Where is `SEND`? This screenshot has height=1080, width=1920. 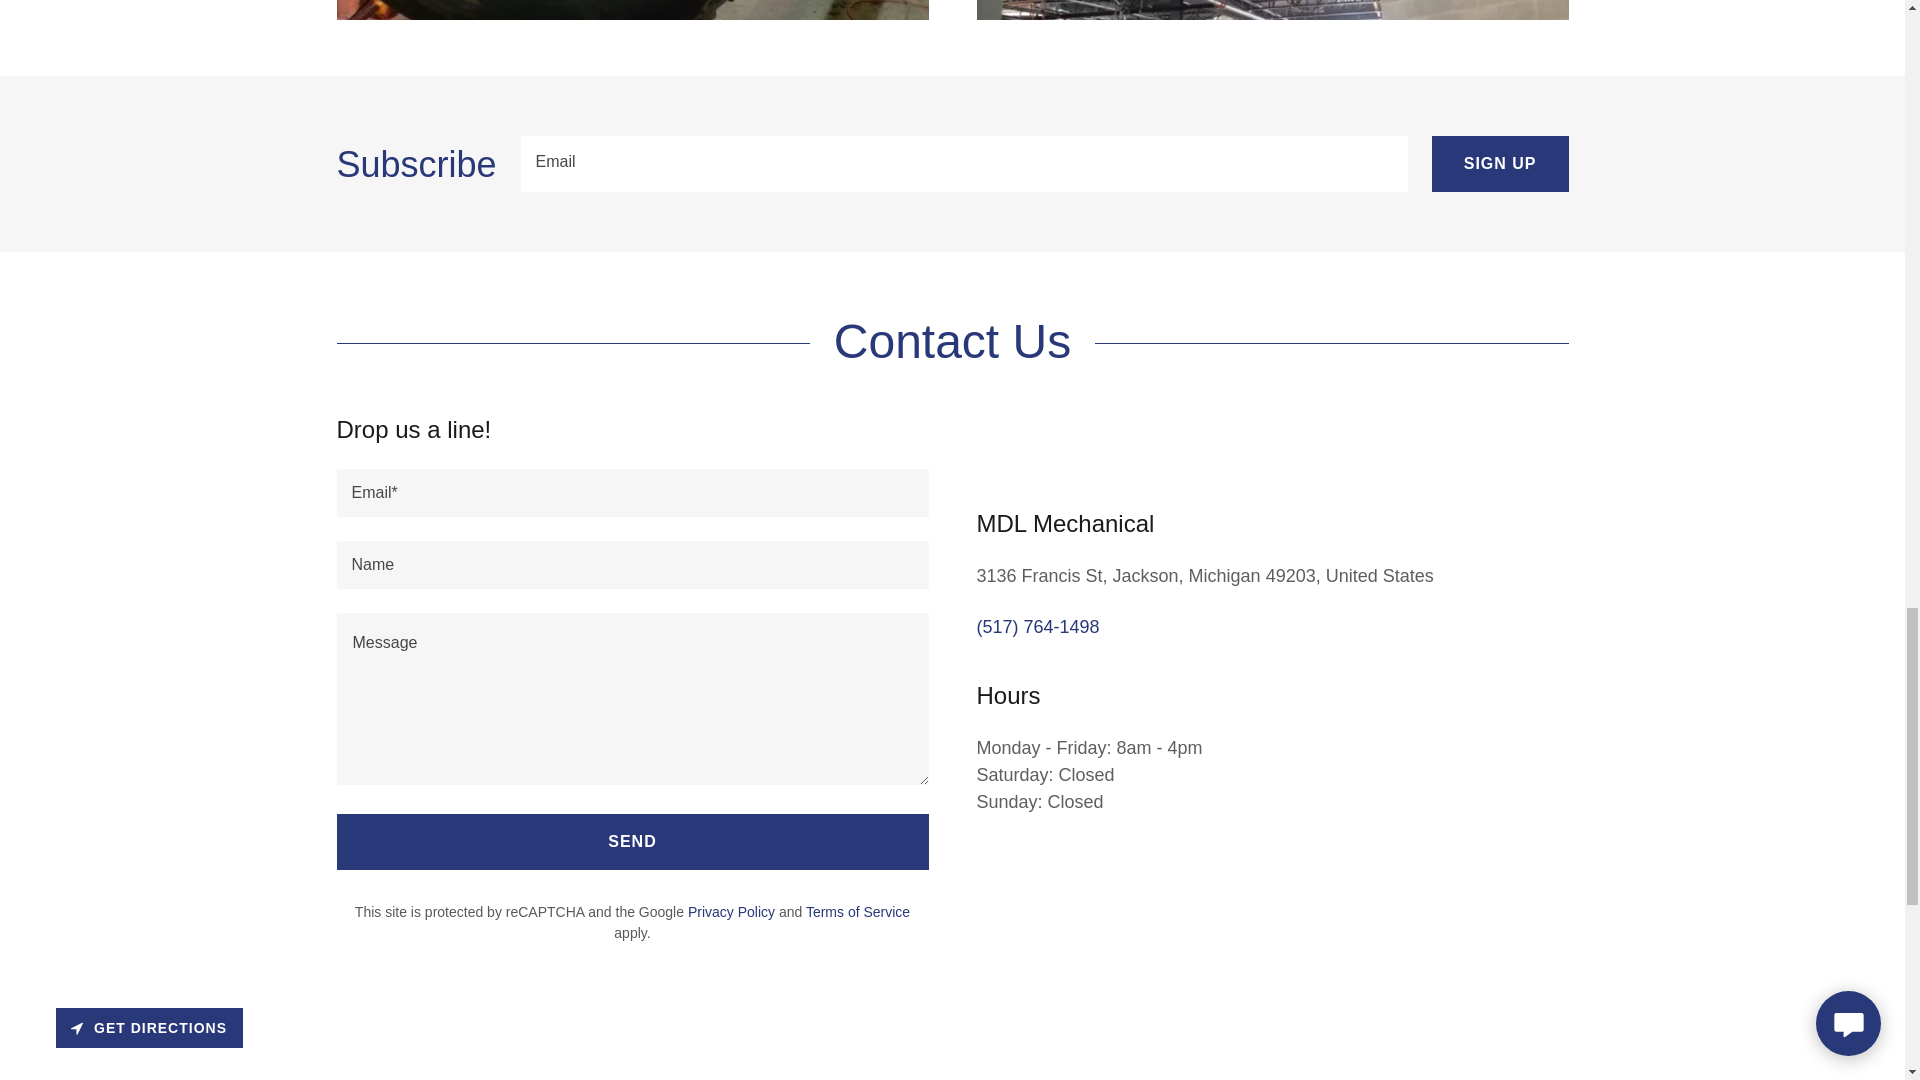
SEND is located at coordinates (632, 842).